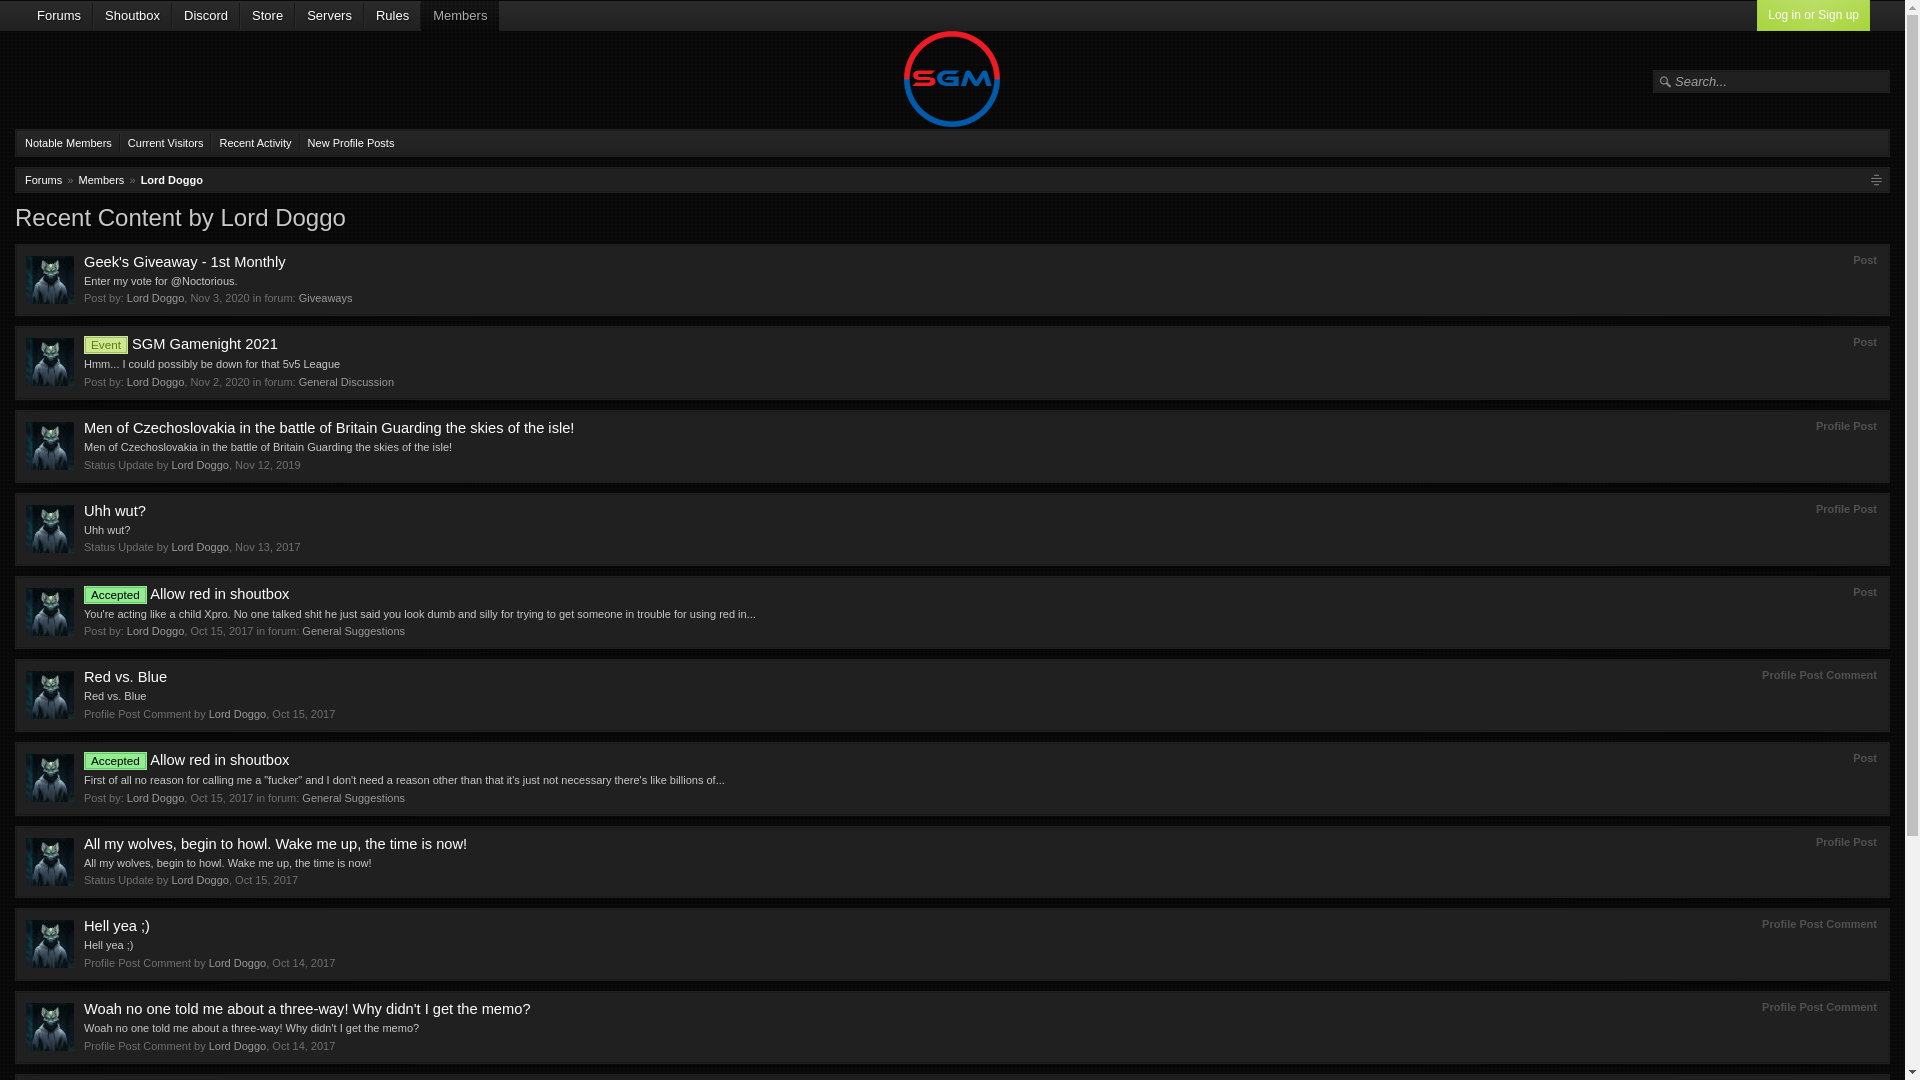  Describe the element at coordinates (185, 262) in the screenshot. I see `Geek's Giveaway - 1st Monthly` at that location.